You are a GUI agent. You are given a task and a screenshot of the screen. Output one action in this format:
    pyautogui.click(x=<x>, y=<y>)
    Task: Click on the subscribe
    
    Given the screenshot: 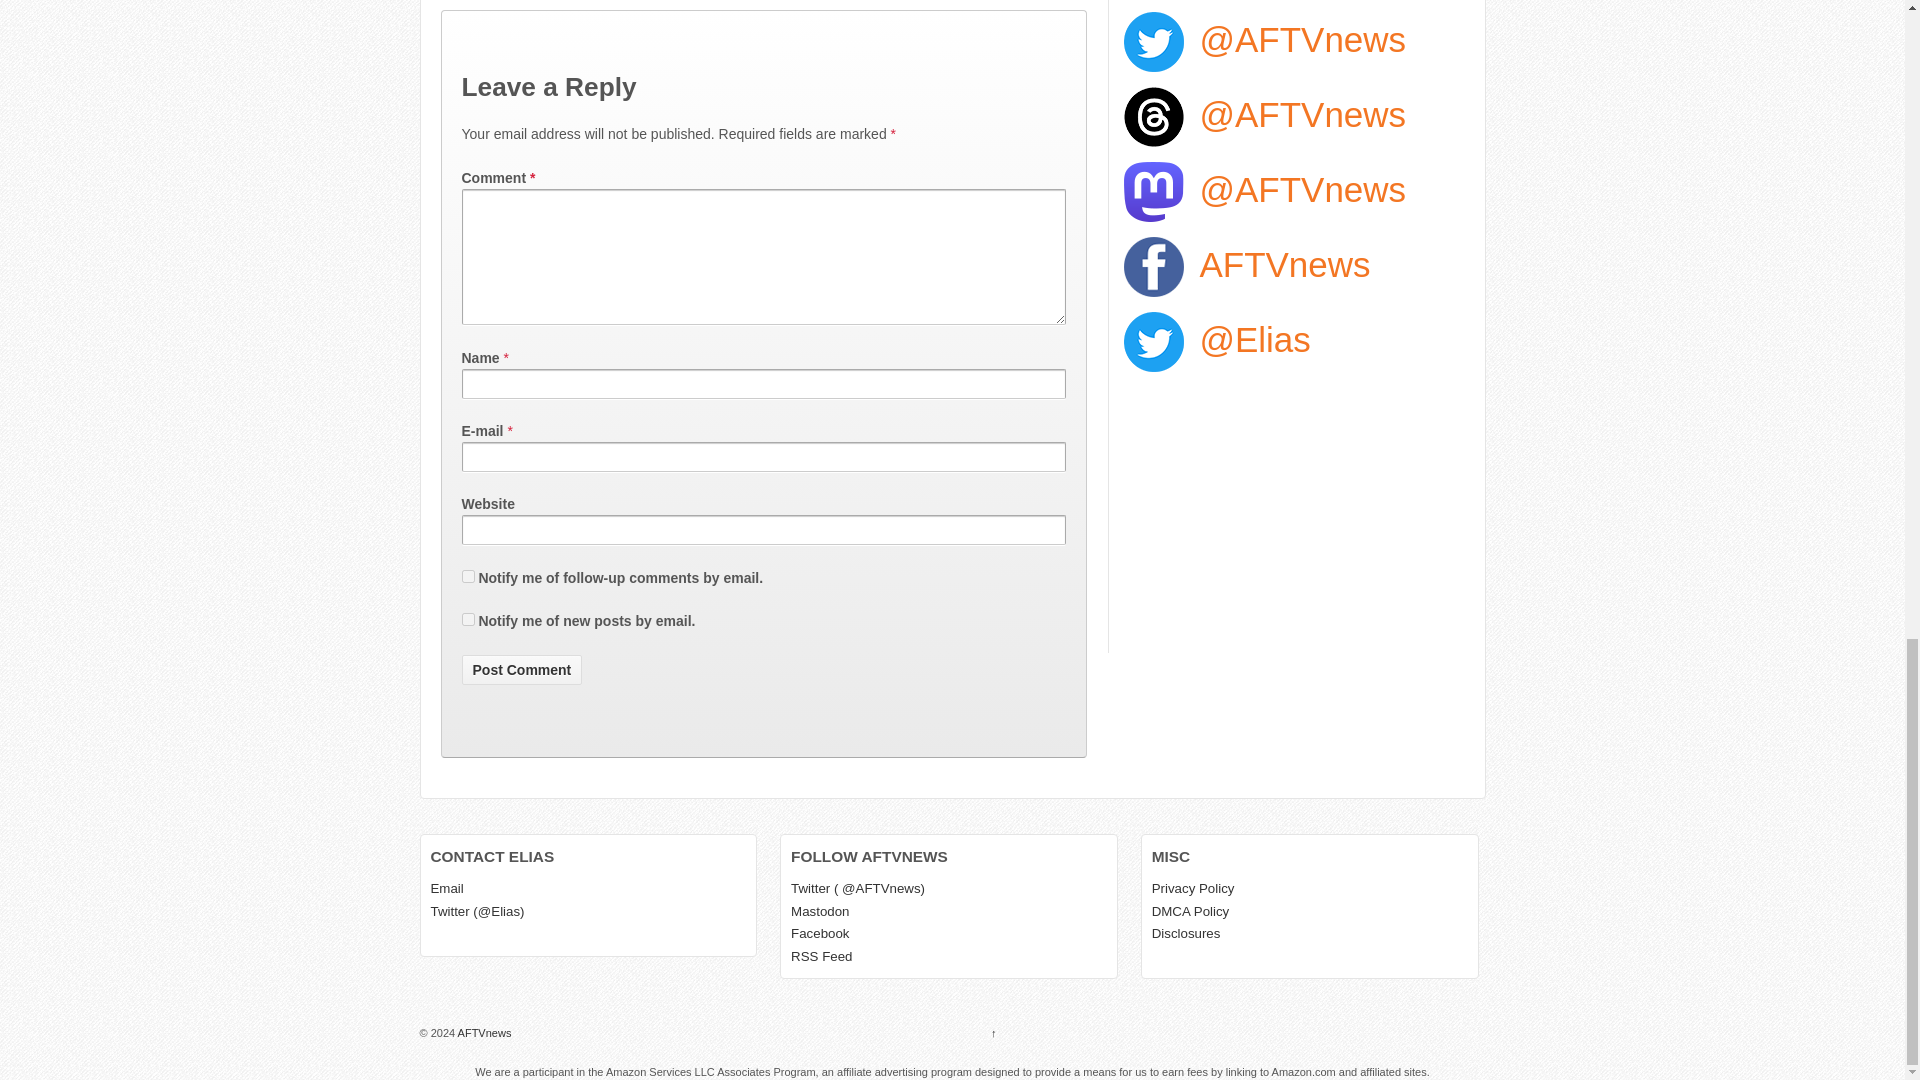 What is the action you would take?
    pyautogui.click(x=468, y=576)
    